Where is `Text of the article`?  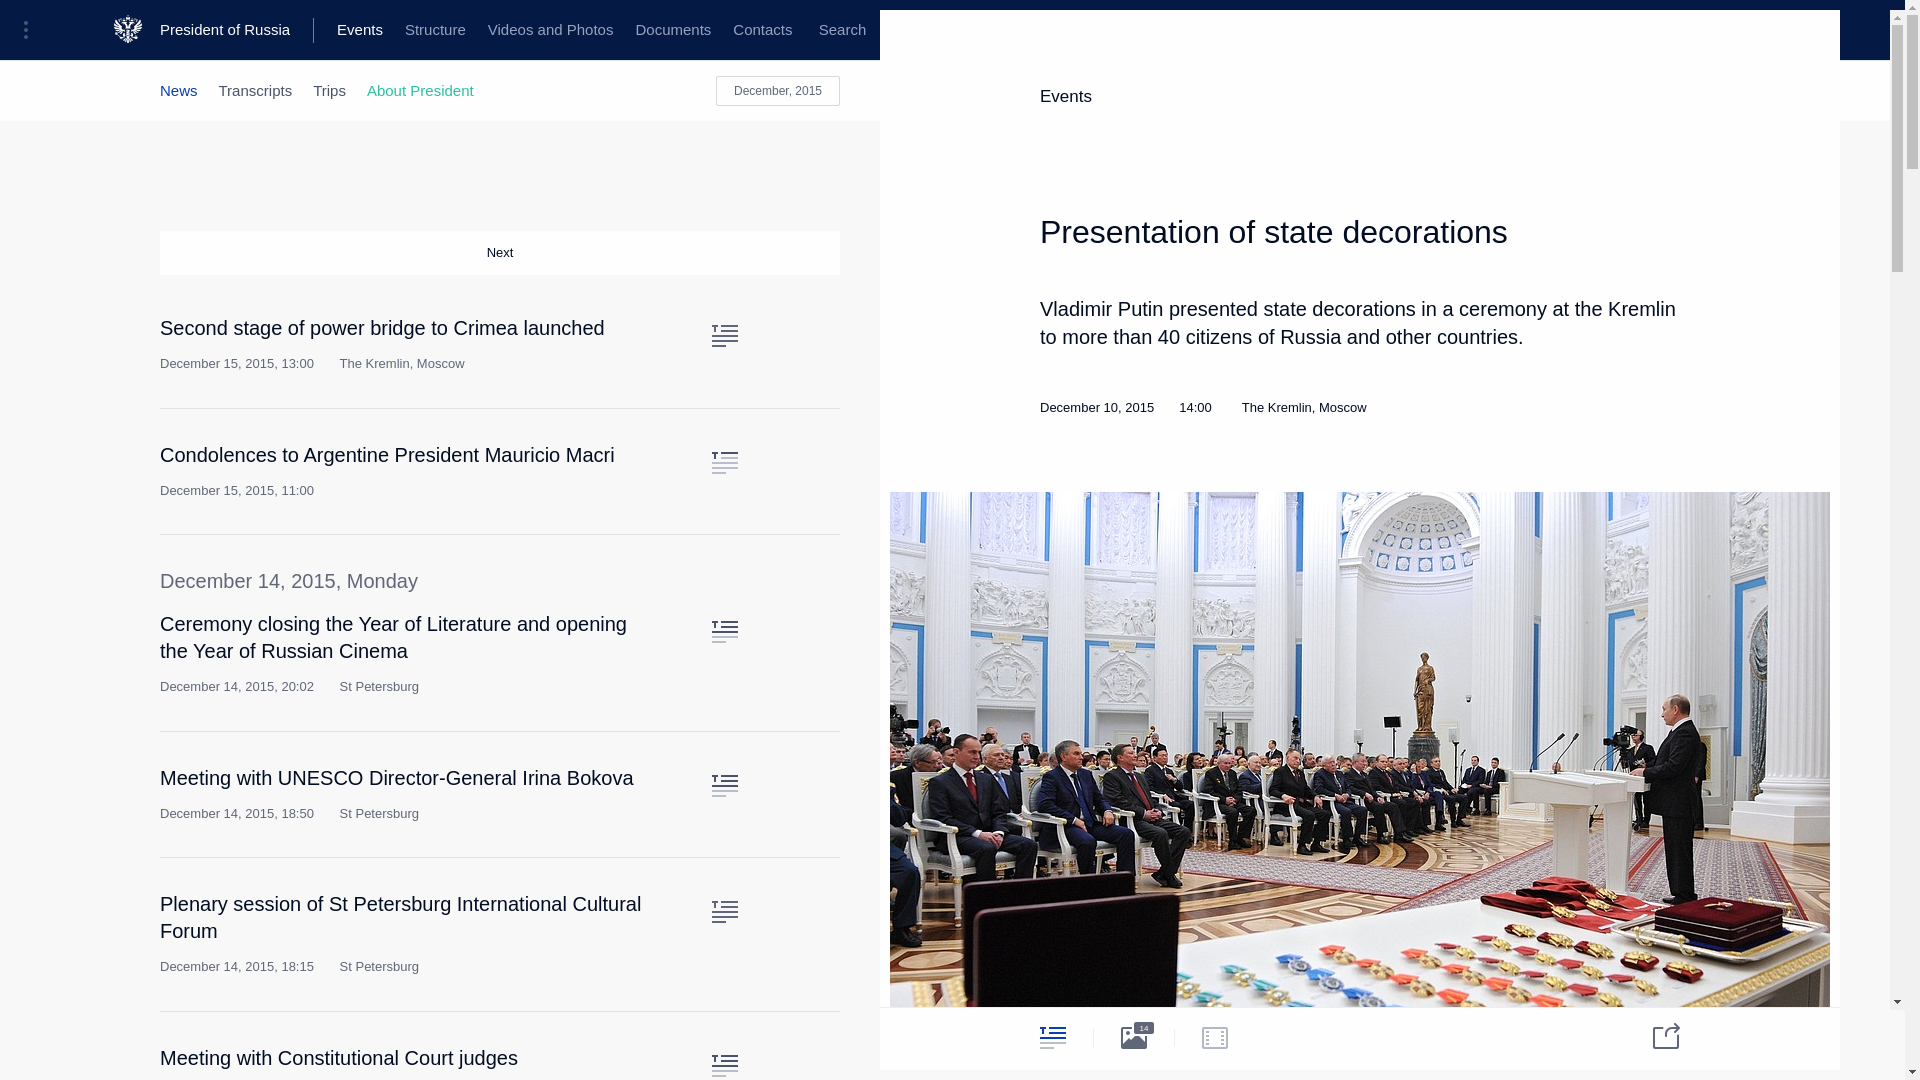
Text of the article is located at coordinates (724, 1066).